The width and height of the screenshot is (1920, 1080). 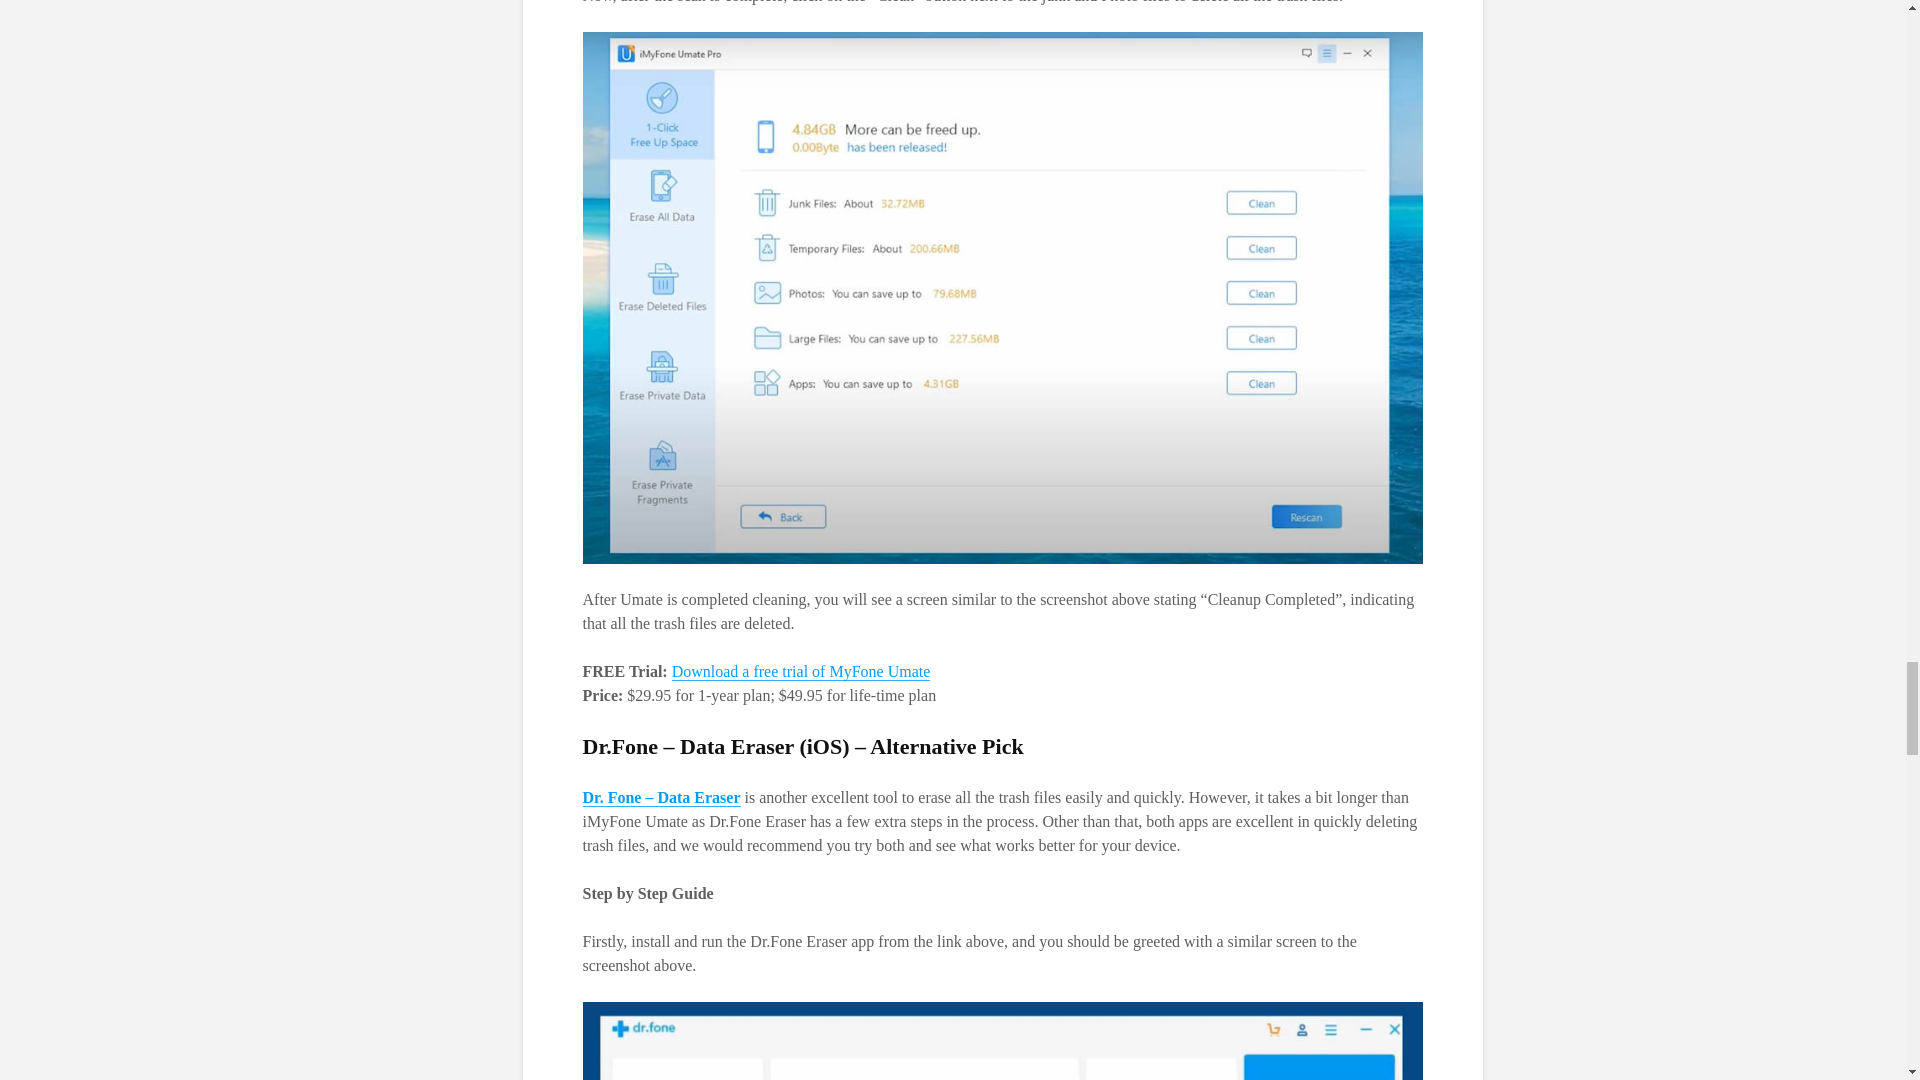 I want to click on Drfone DataEraser, so click(x=660, y=798).